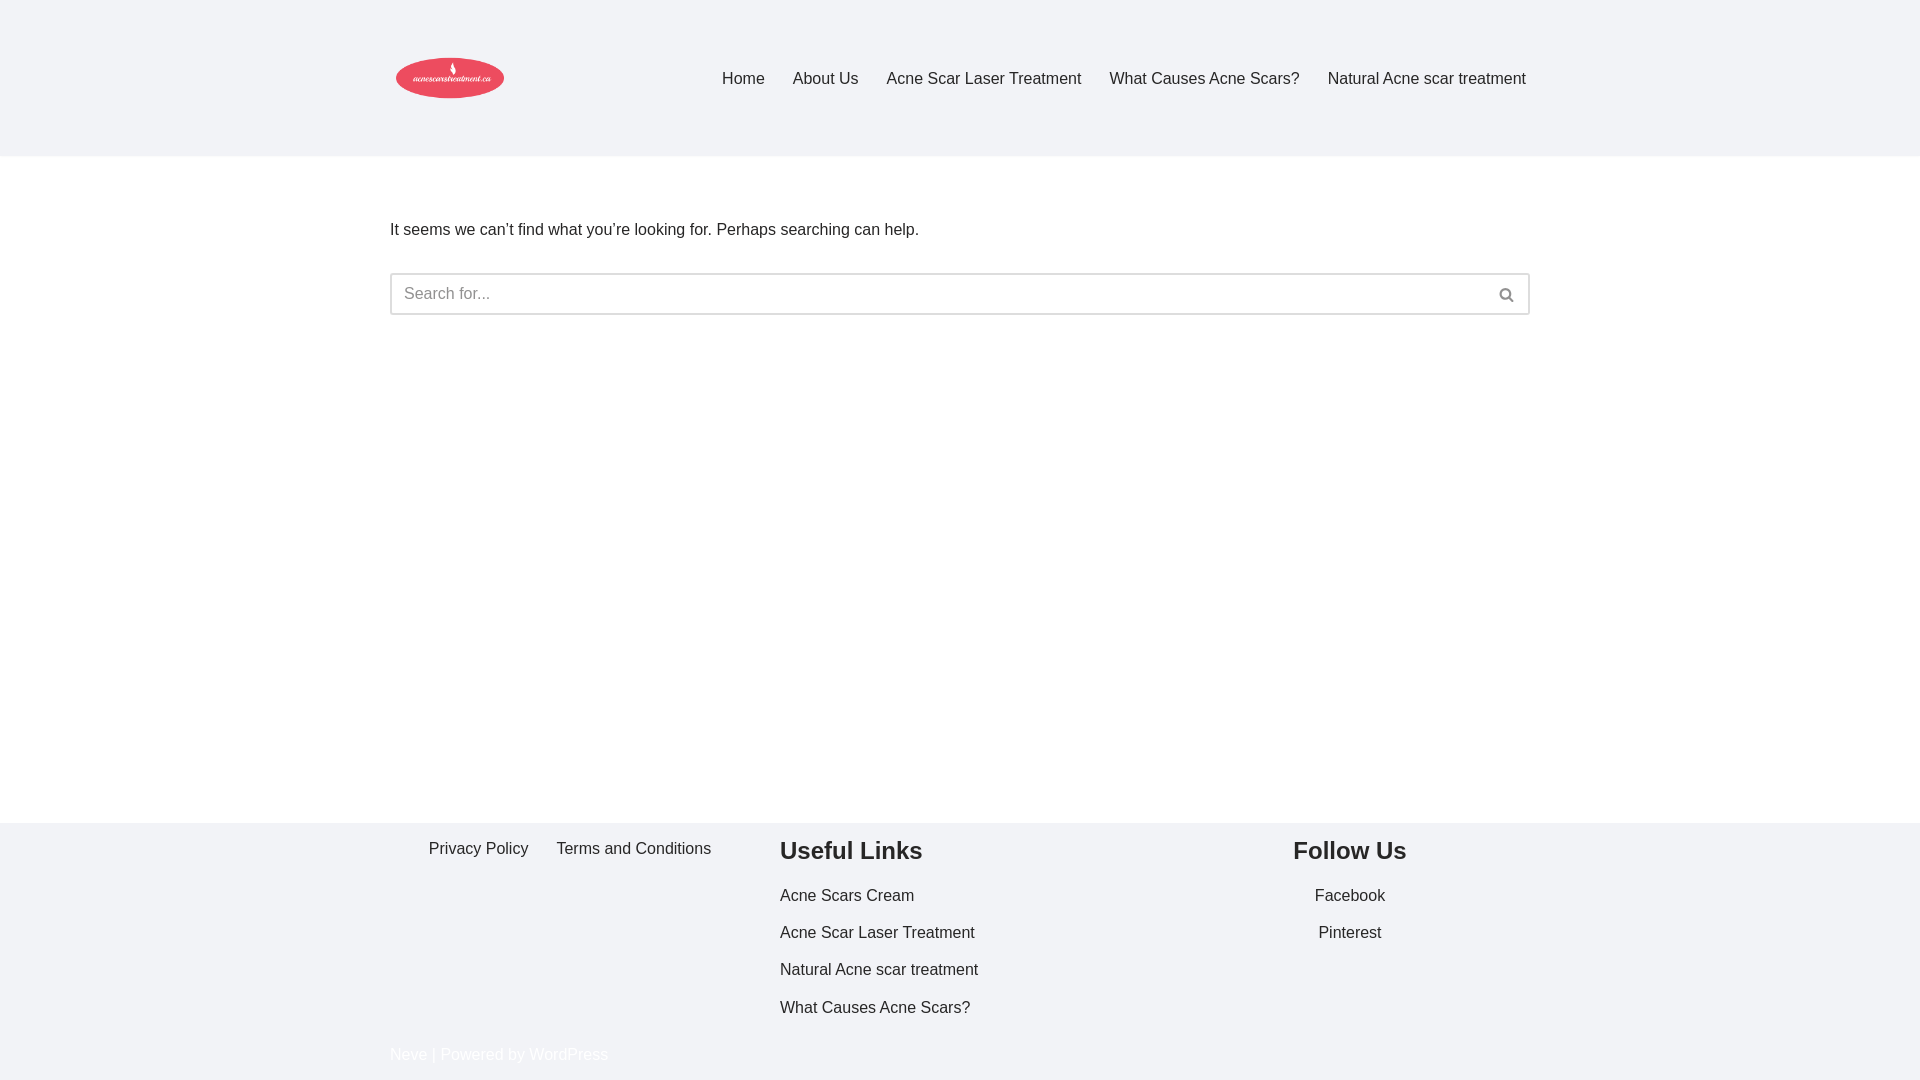  Describe the element at coordinates (878, 932) in the screenshot. I see `Acne Scar Laser Treatment` at that location.